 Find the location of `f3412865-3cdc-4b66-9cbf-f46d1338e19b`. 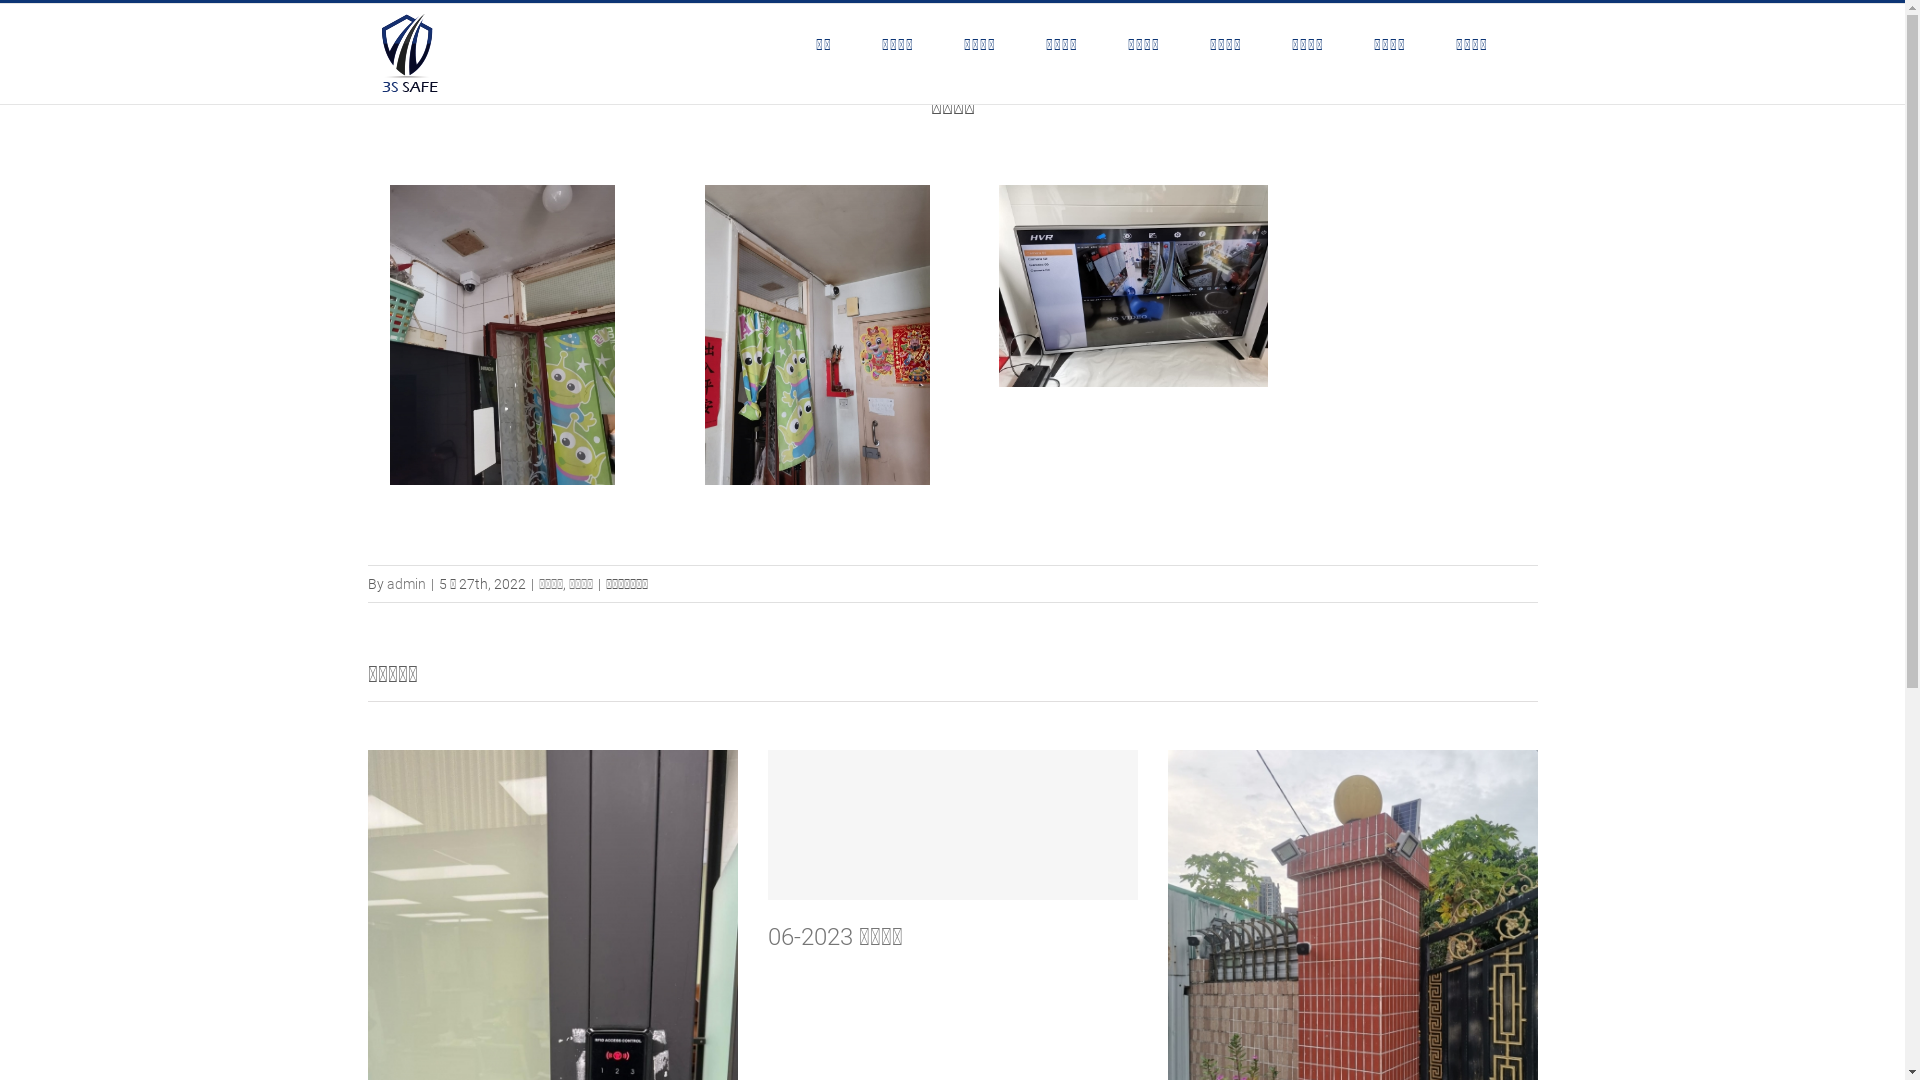

f3412865-3cdc-4b66-9cbf-f46d1338e19b is located at coordinates (502, 202).